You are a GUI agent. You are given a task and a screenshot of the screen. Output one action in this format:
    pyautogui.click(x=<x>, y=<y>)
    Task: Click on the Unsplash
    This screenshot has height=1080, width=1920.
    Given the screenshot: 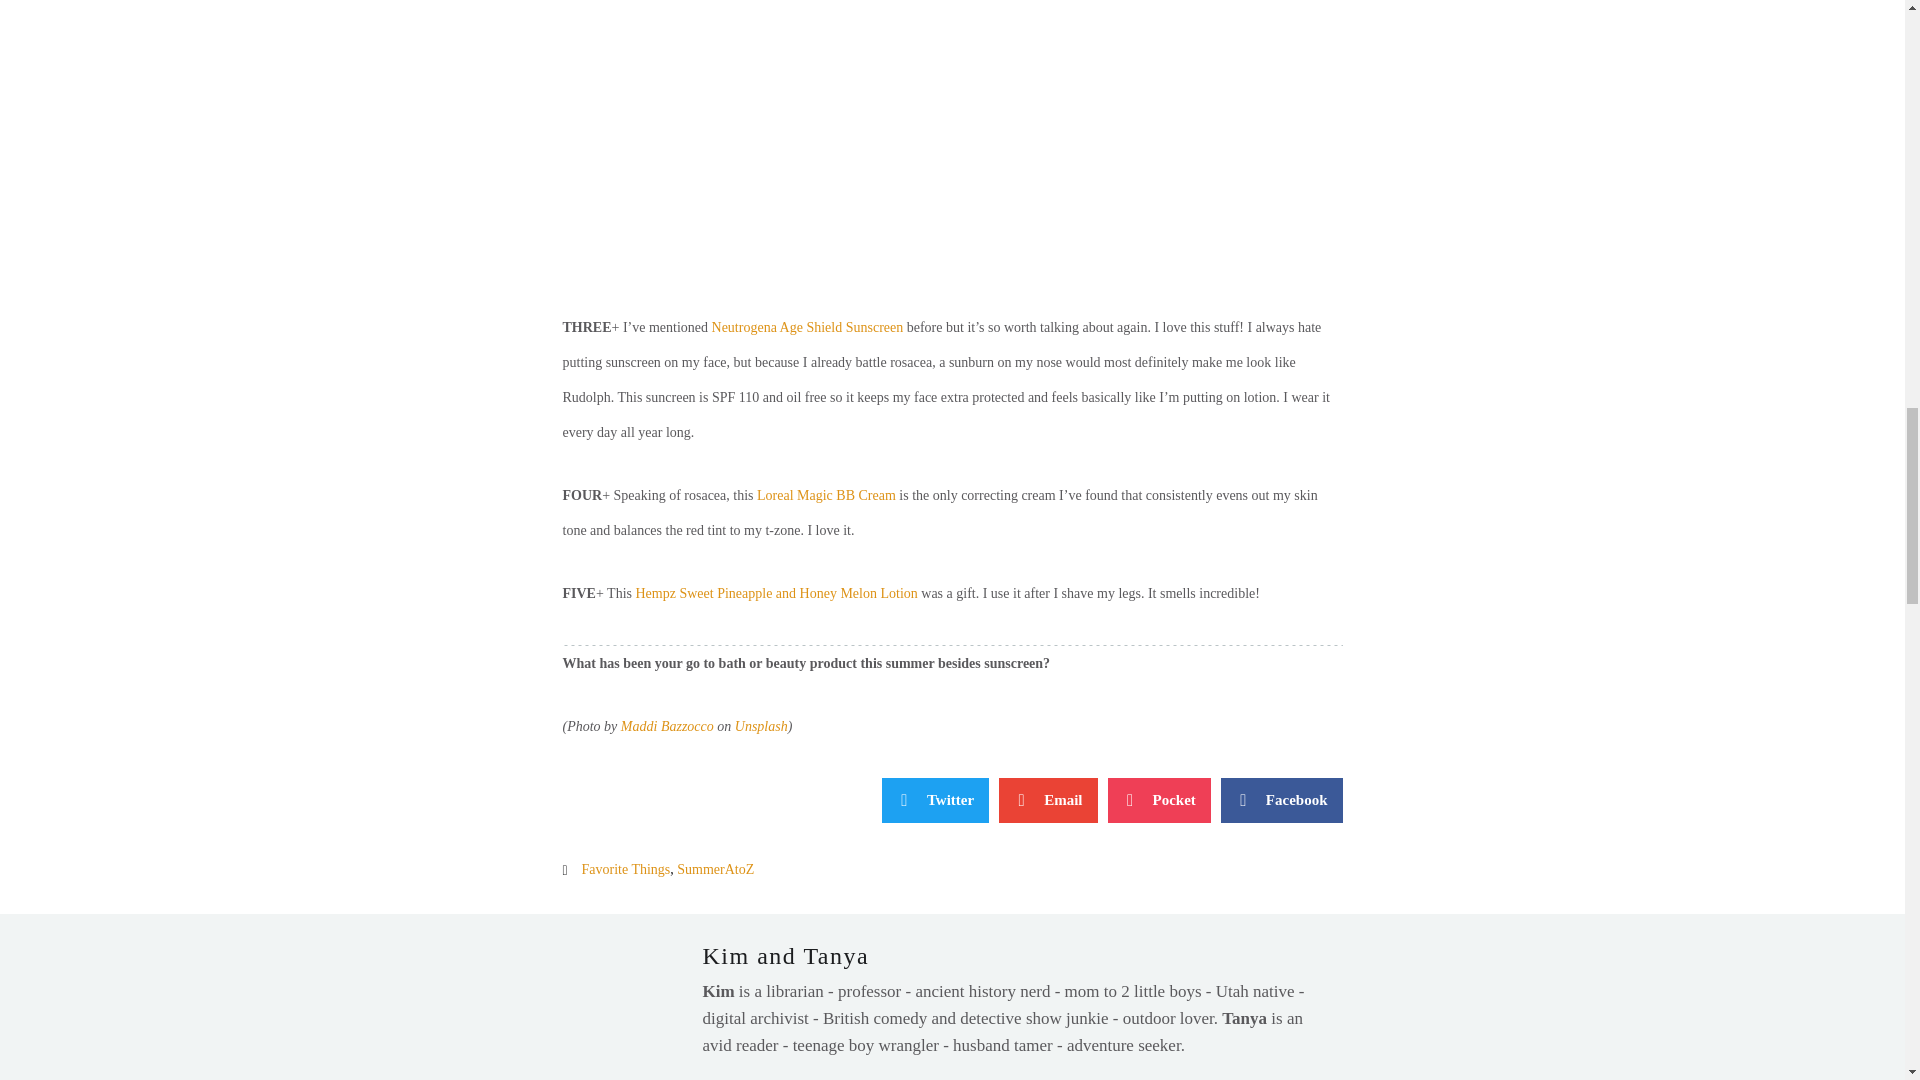 What is the action you would take?
    pyautogui.click(x=761, y=726)
    